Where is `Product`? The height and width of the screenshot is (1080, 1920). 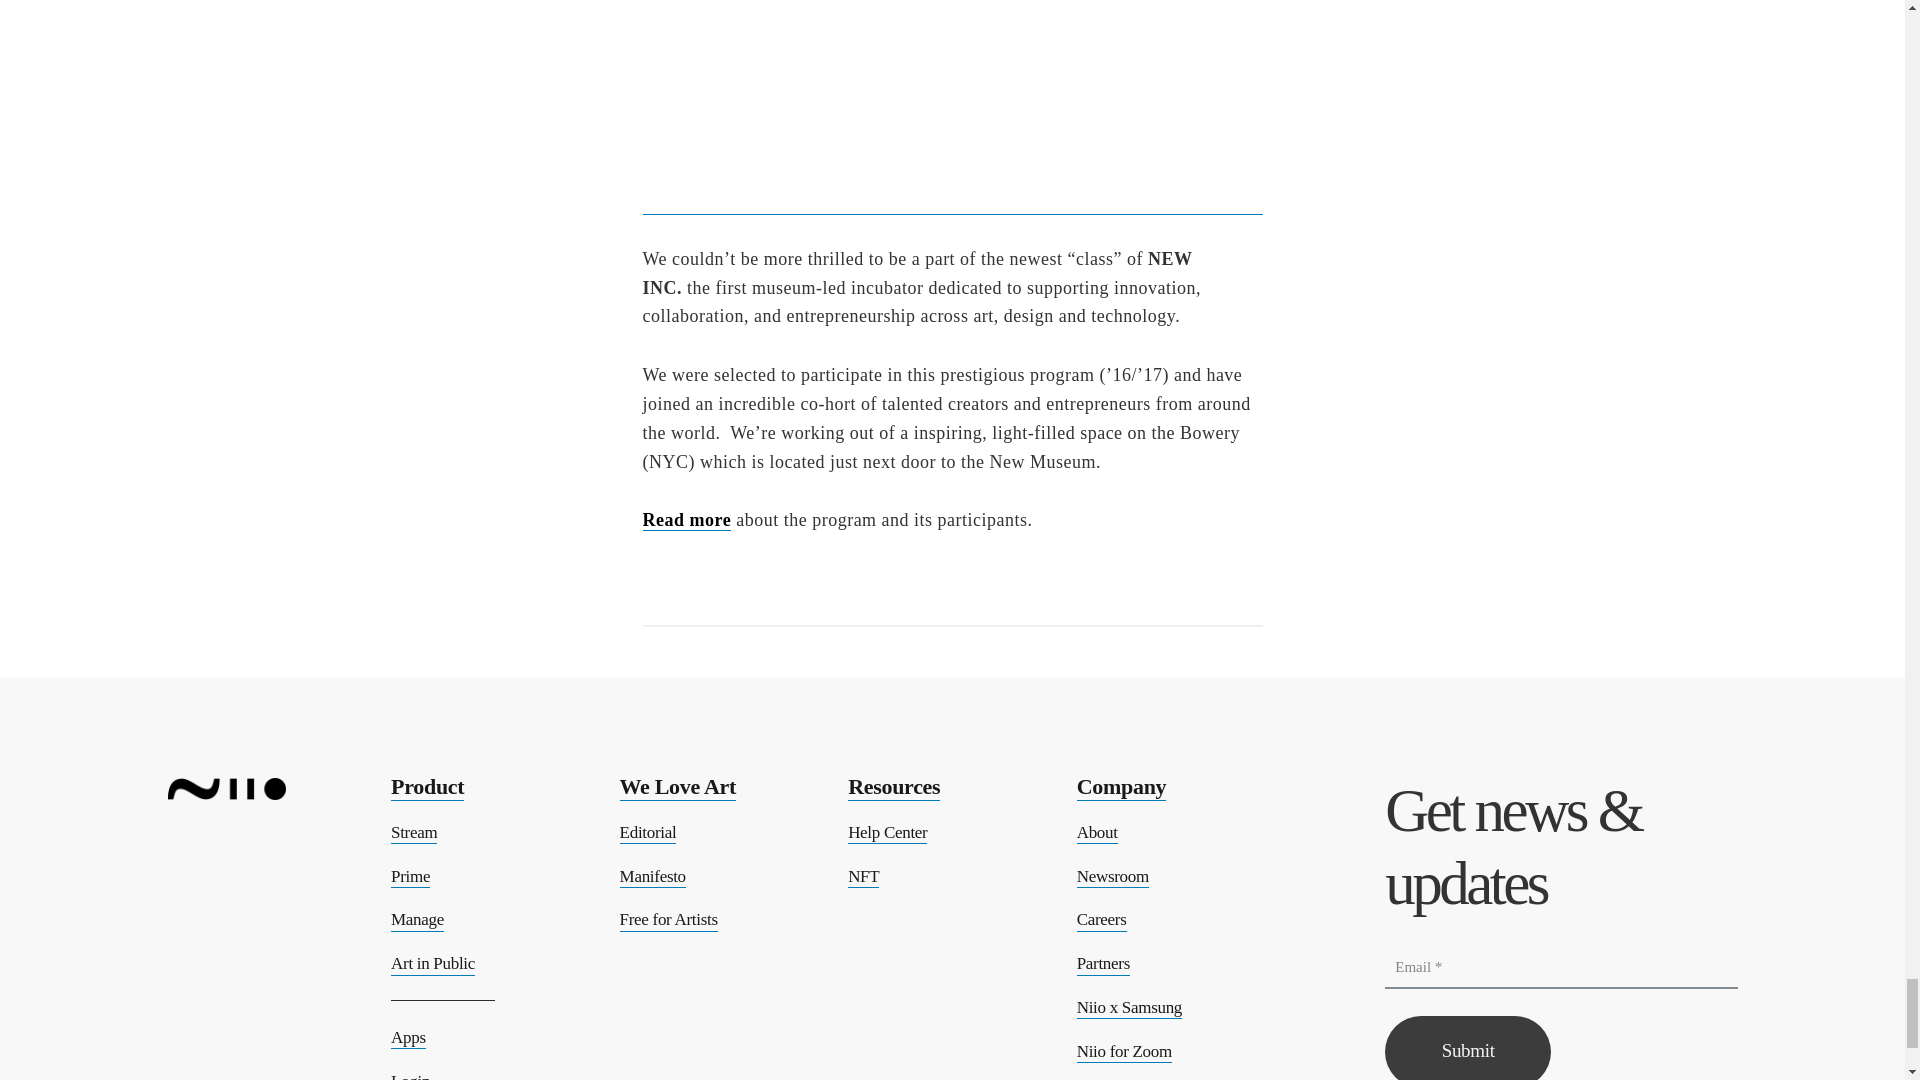
Product is located at coordinates (428, 788).